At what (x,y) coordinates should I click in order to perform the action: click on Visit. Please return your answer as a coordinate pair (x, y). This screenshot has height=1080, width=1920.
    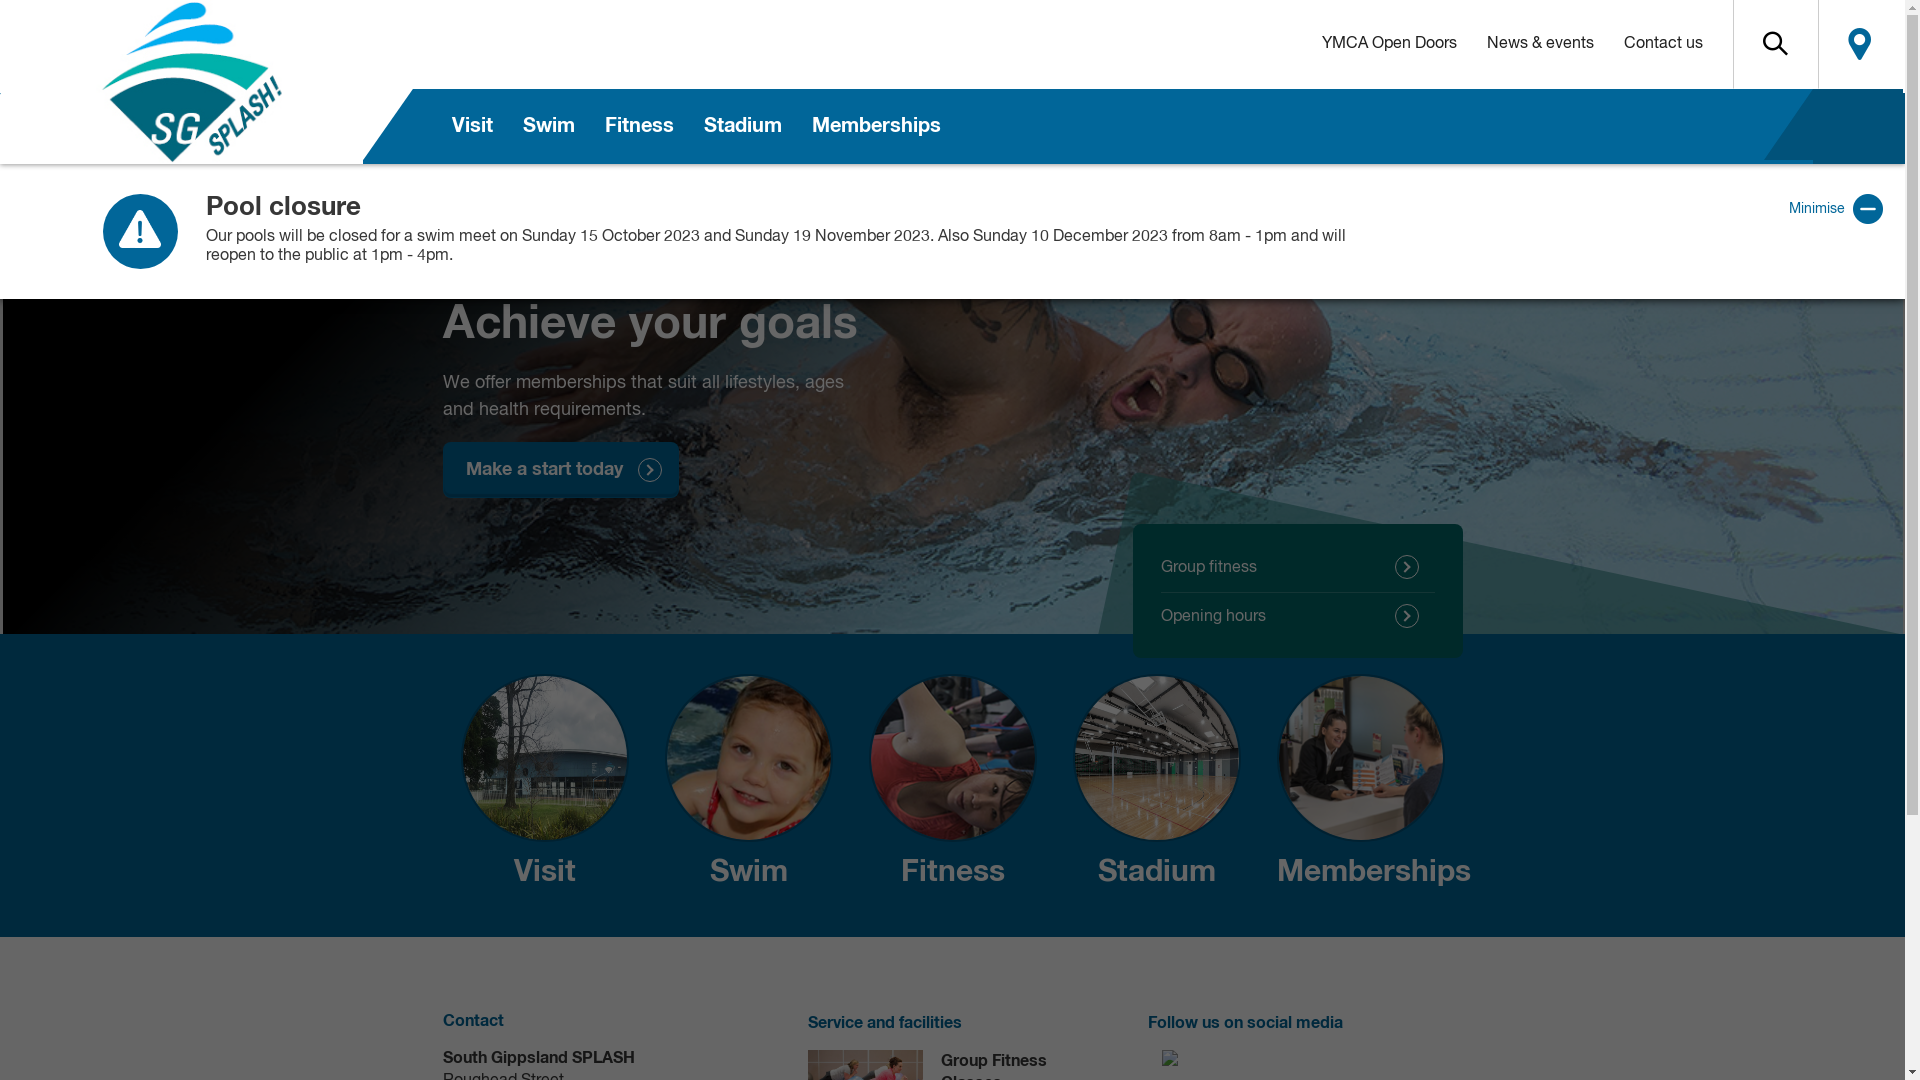
    Looking at the image, I should click on (544, 786).